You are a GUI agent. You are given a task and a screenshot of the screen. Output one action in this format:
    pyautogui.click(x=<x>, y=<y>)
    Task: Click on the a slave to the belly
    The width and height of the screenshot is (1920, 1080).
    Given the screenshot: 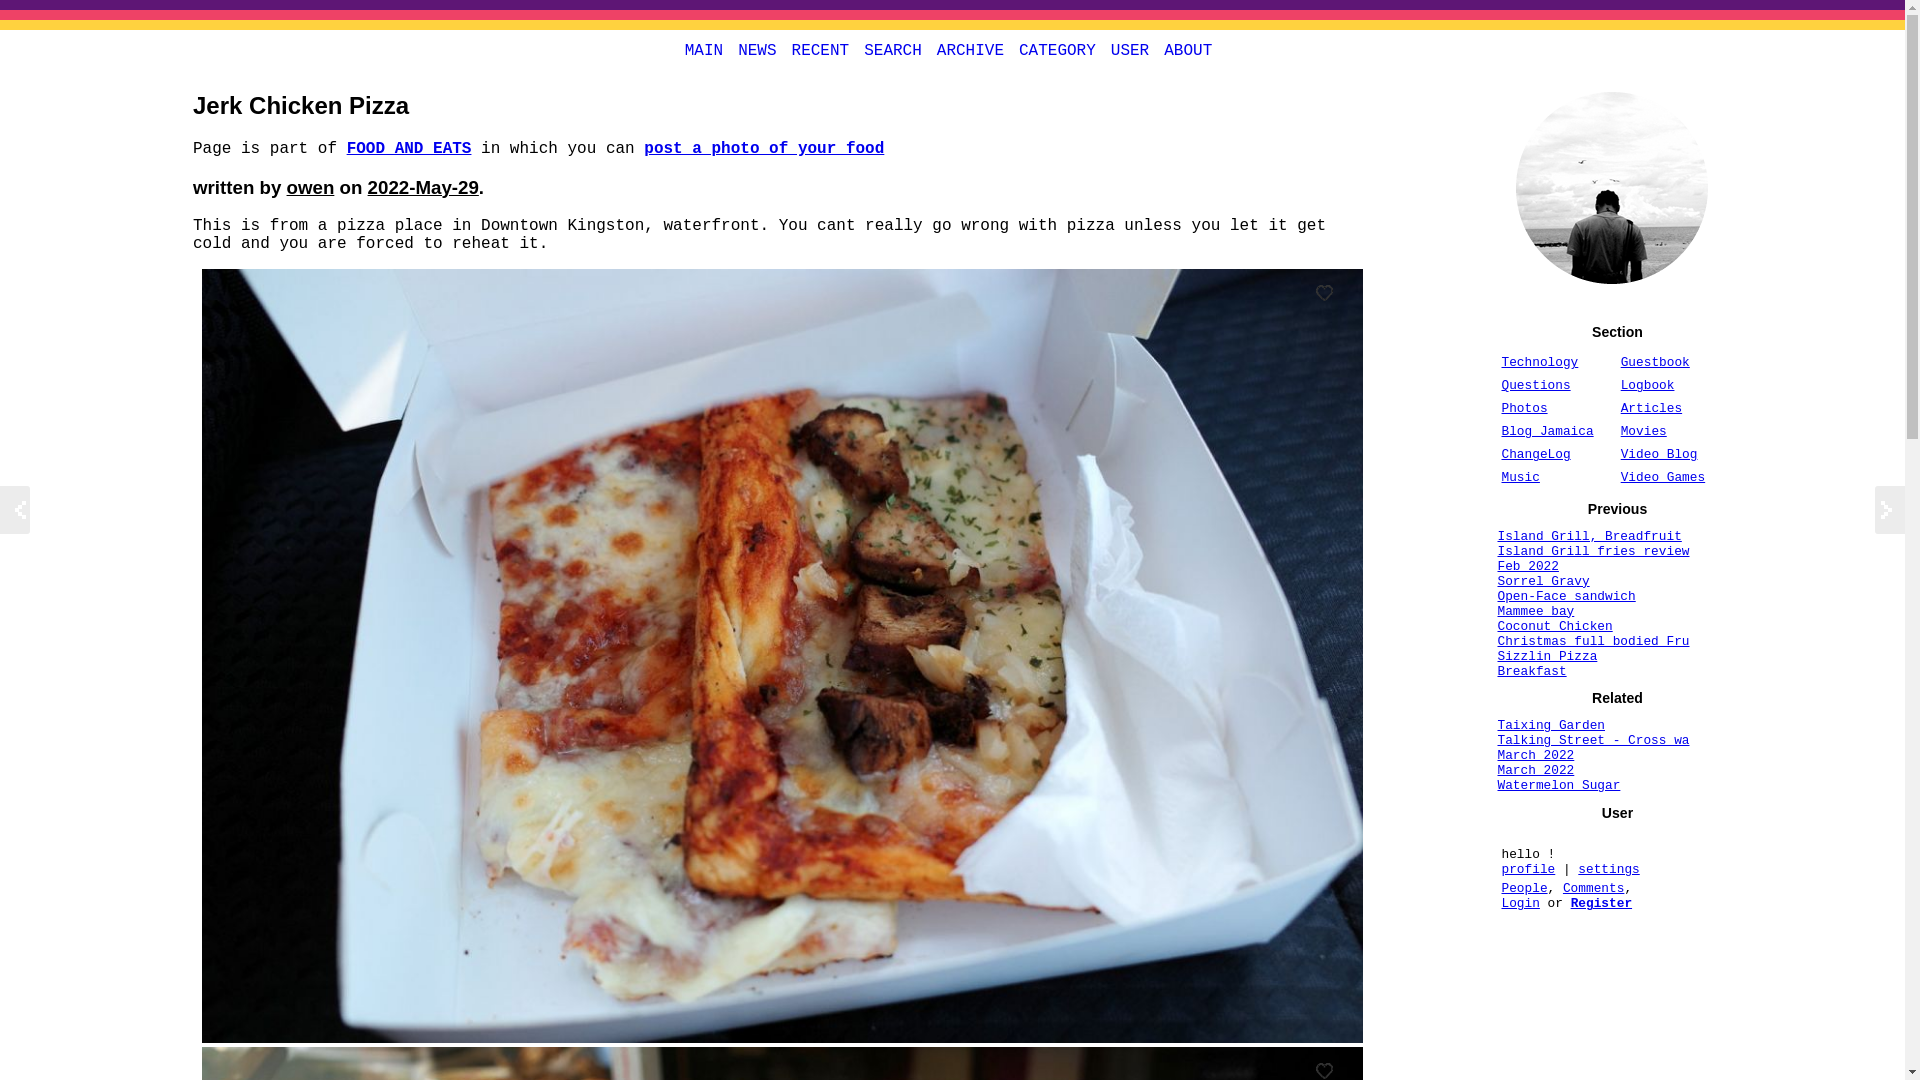 What is the action you would take?
    pyautogui.click(x=410, y=148)
    